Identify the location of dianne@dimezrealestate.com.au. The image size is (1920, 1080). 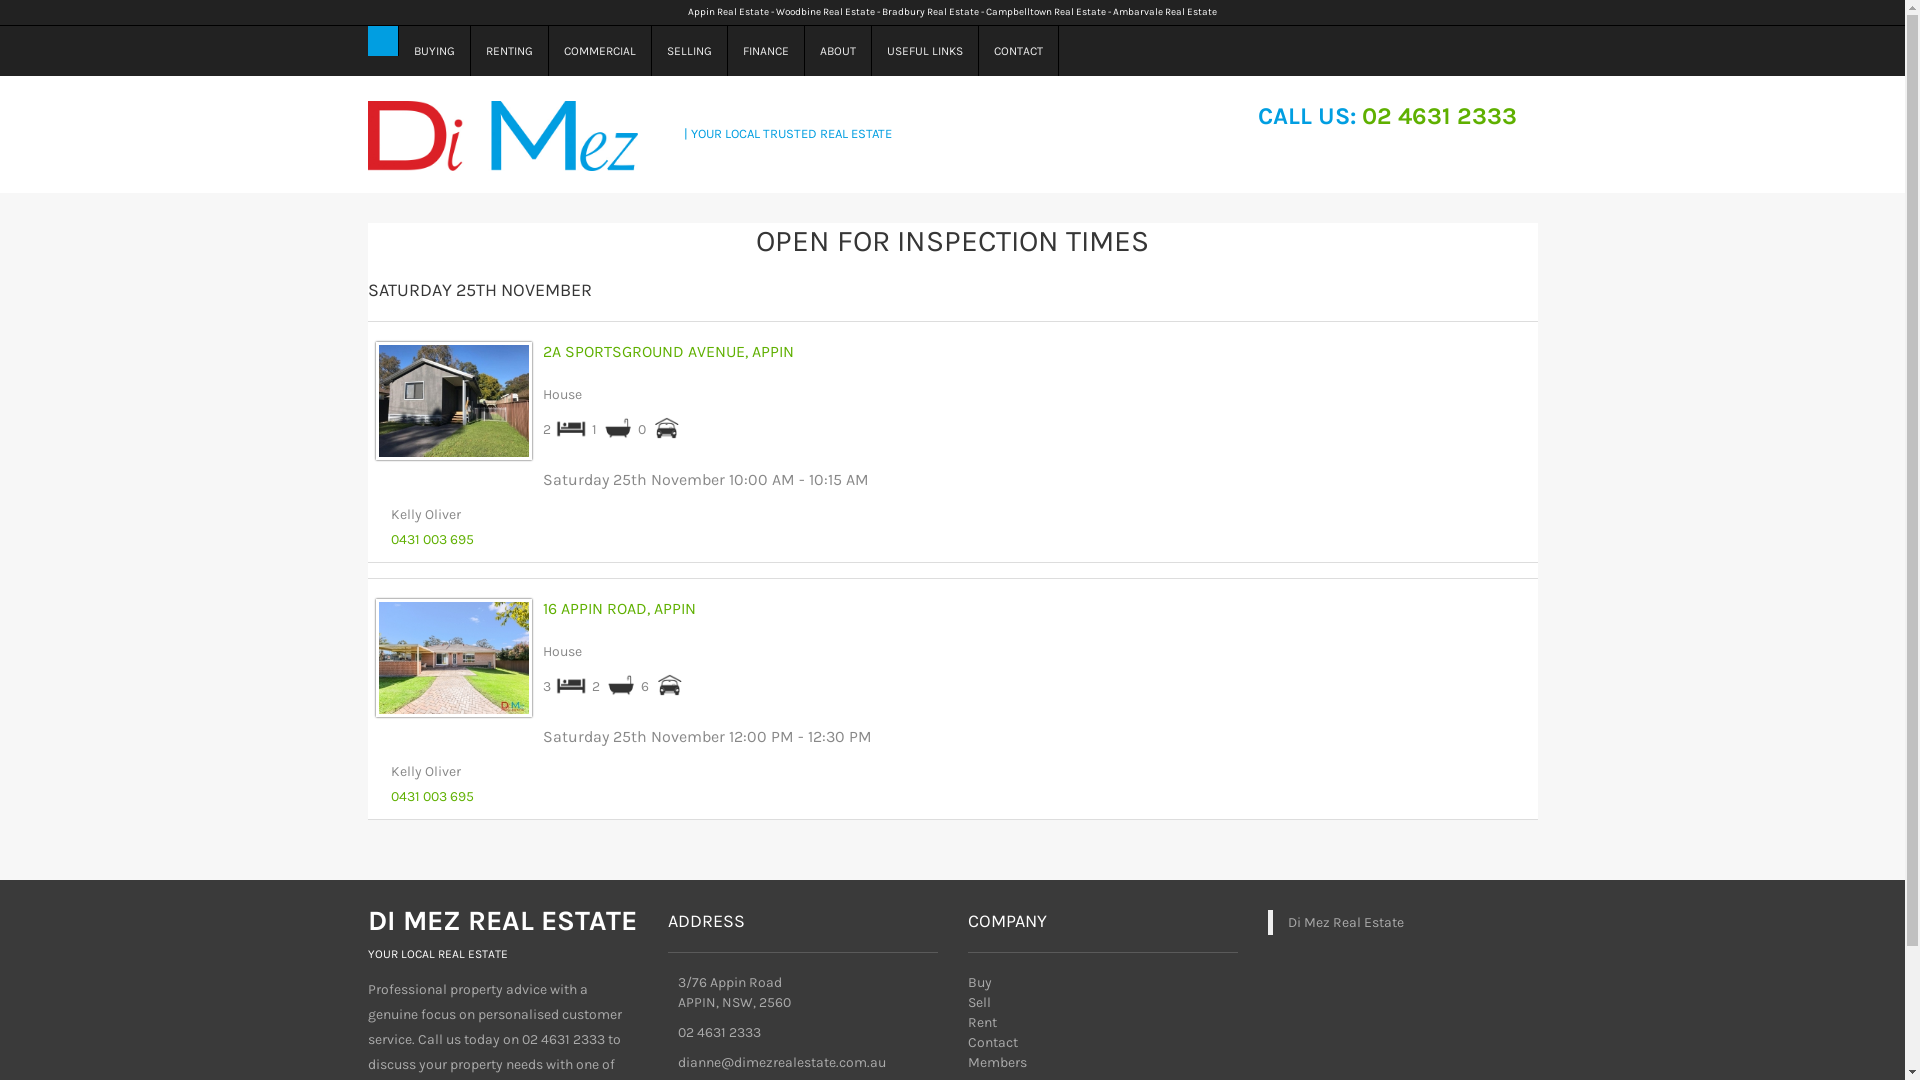
(782, 1062).